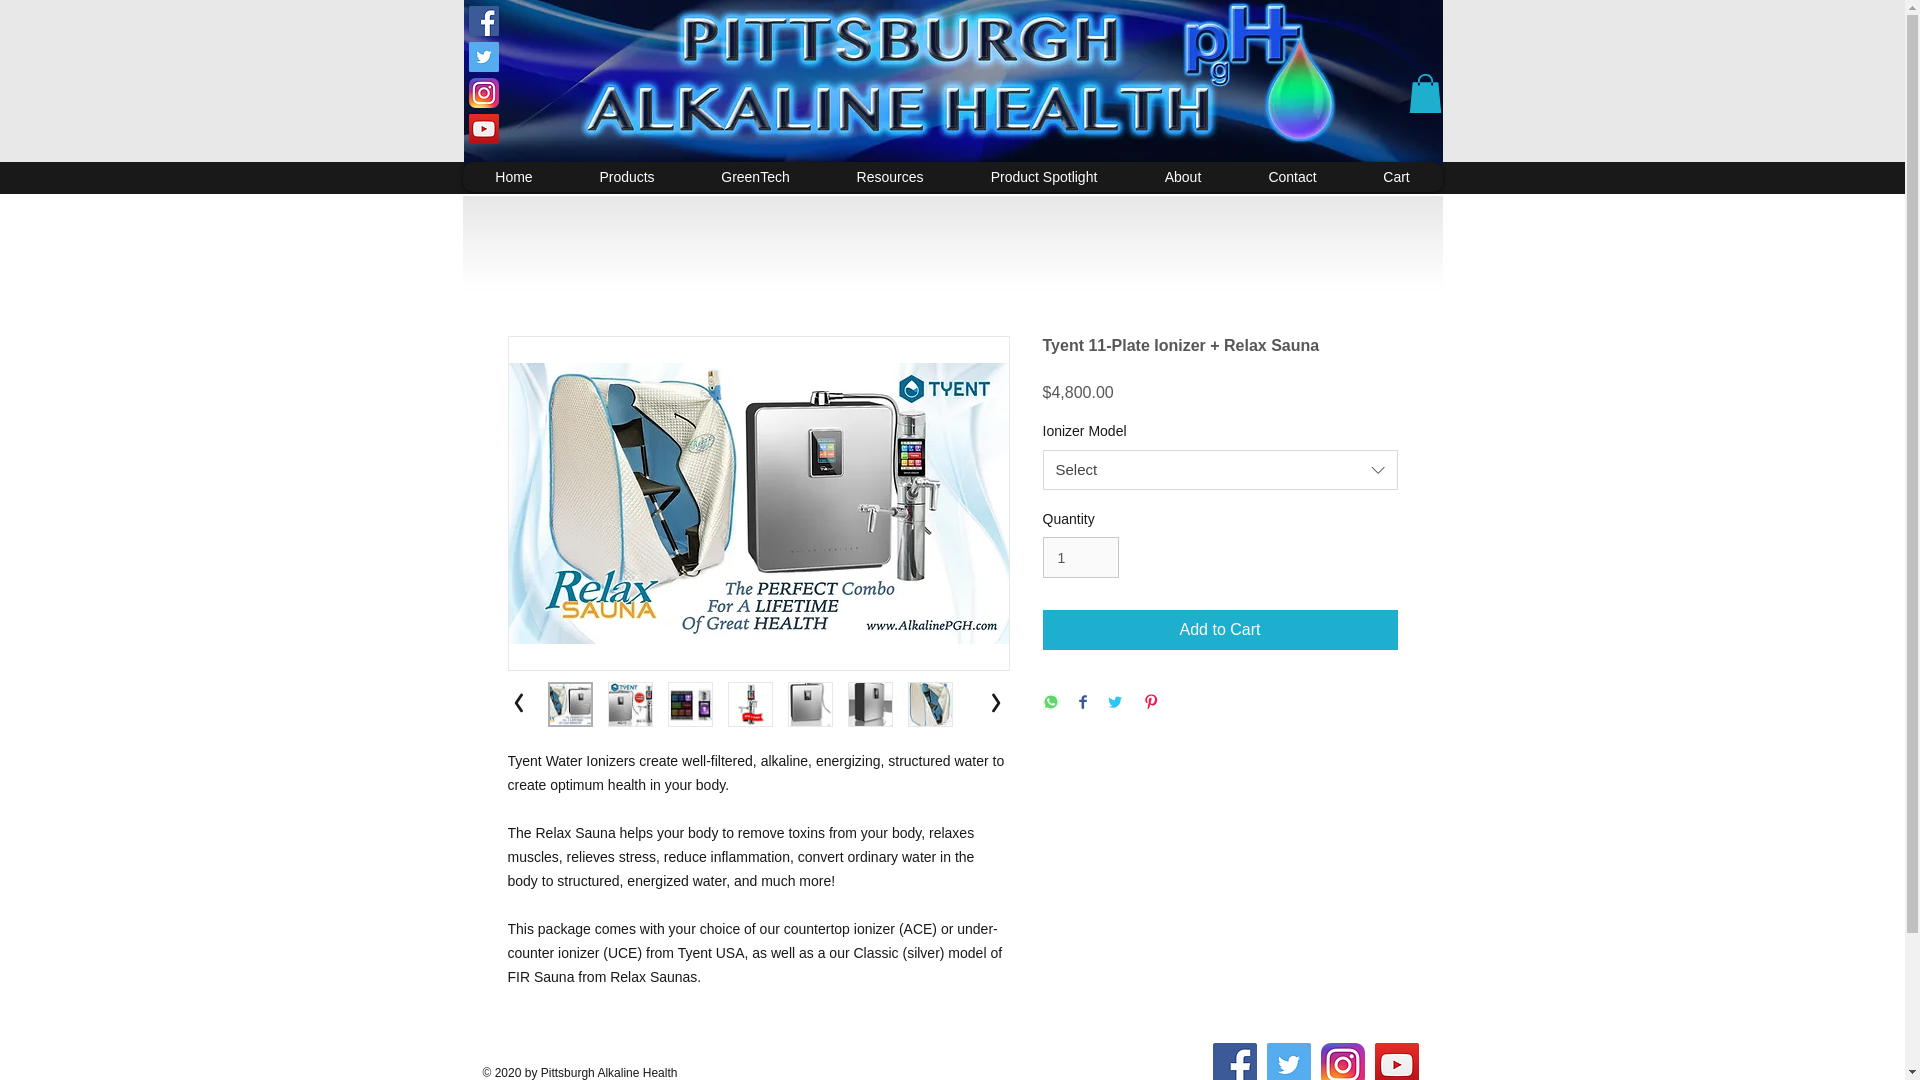 Image resolution: width=1920 pixels, height=1080 pixels. Describe the element at coordinates (1396, 177) in the screenshot. I see `Cart` at that location.